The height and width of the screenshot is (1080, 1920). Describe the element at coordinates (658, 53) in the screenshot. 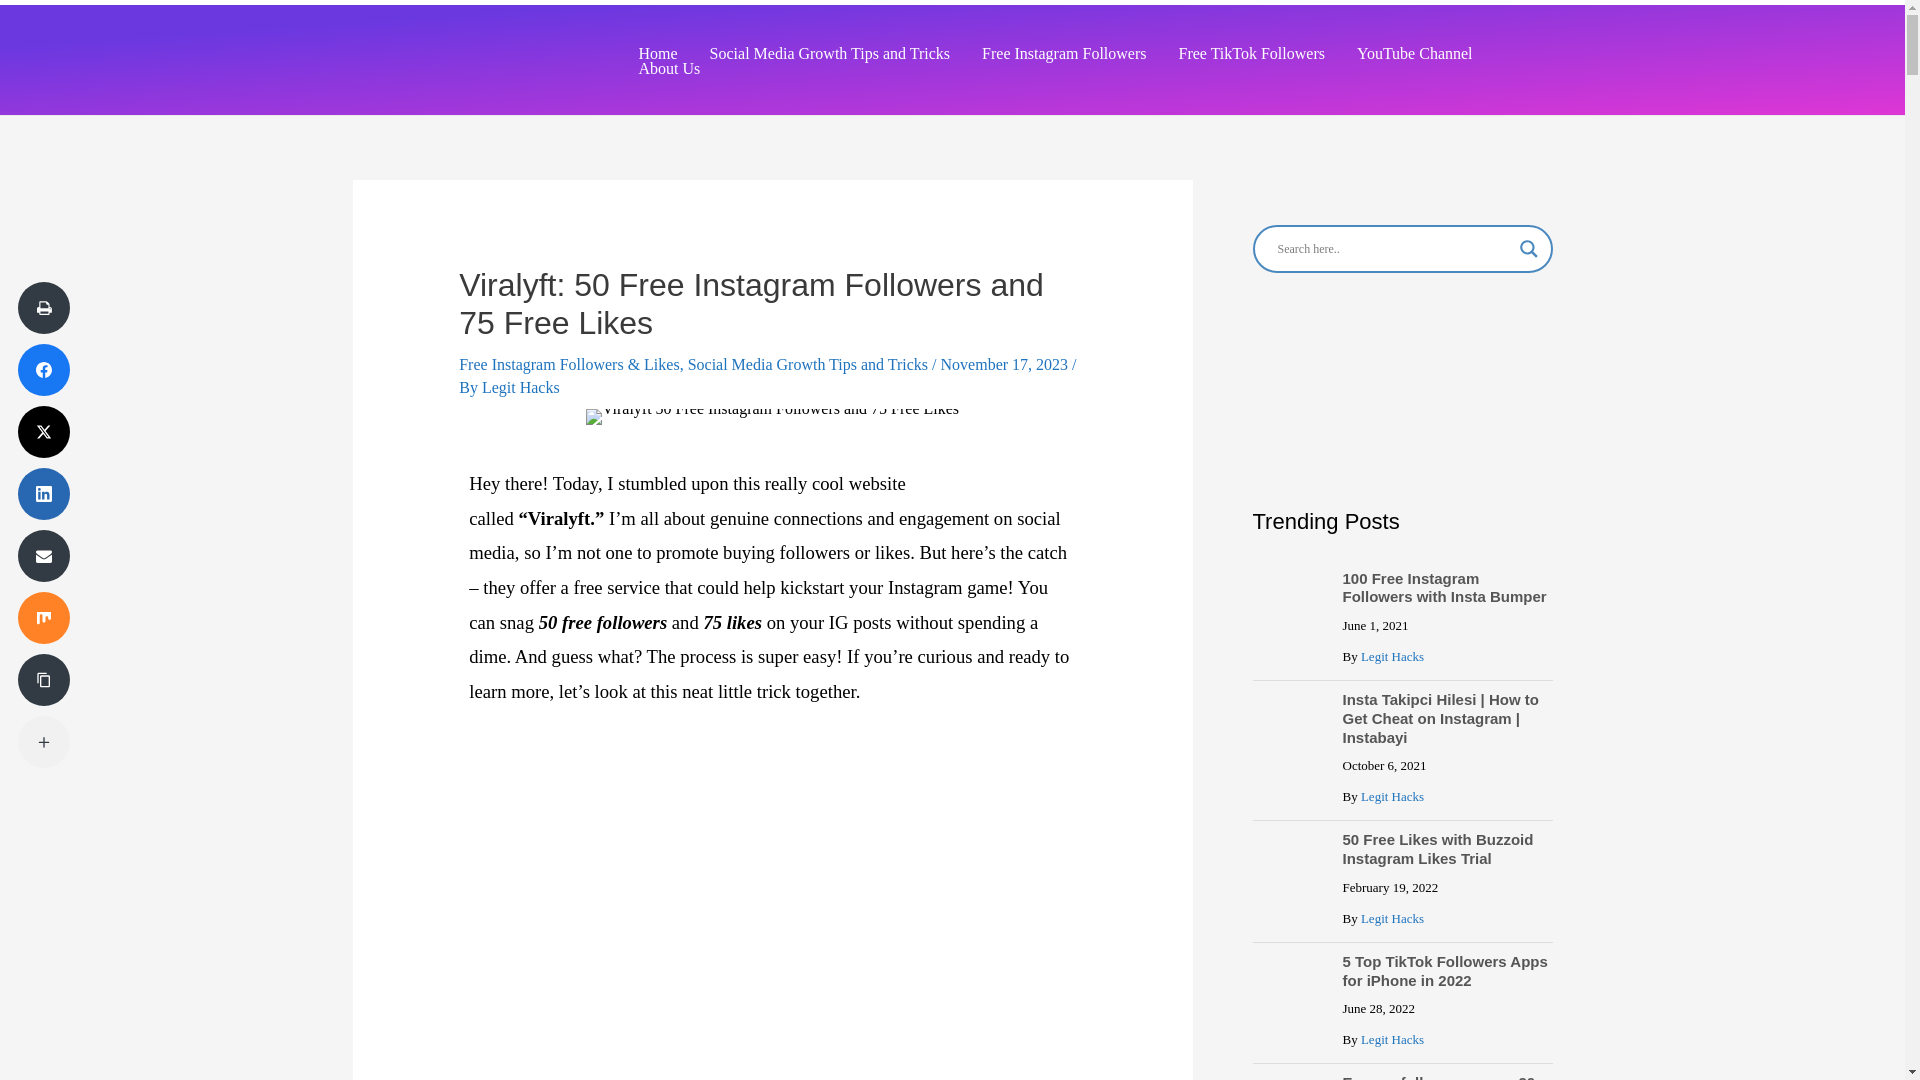

I see `Home` at that location.